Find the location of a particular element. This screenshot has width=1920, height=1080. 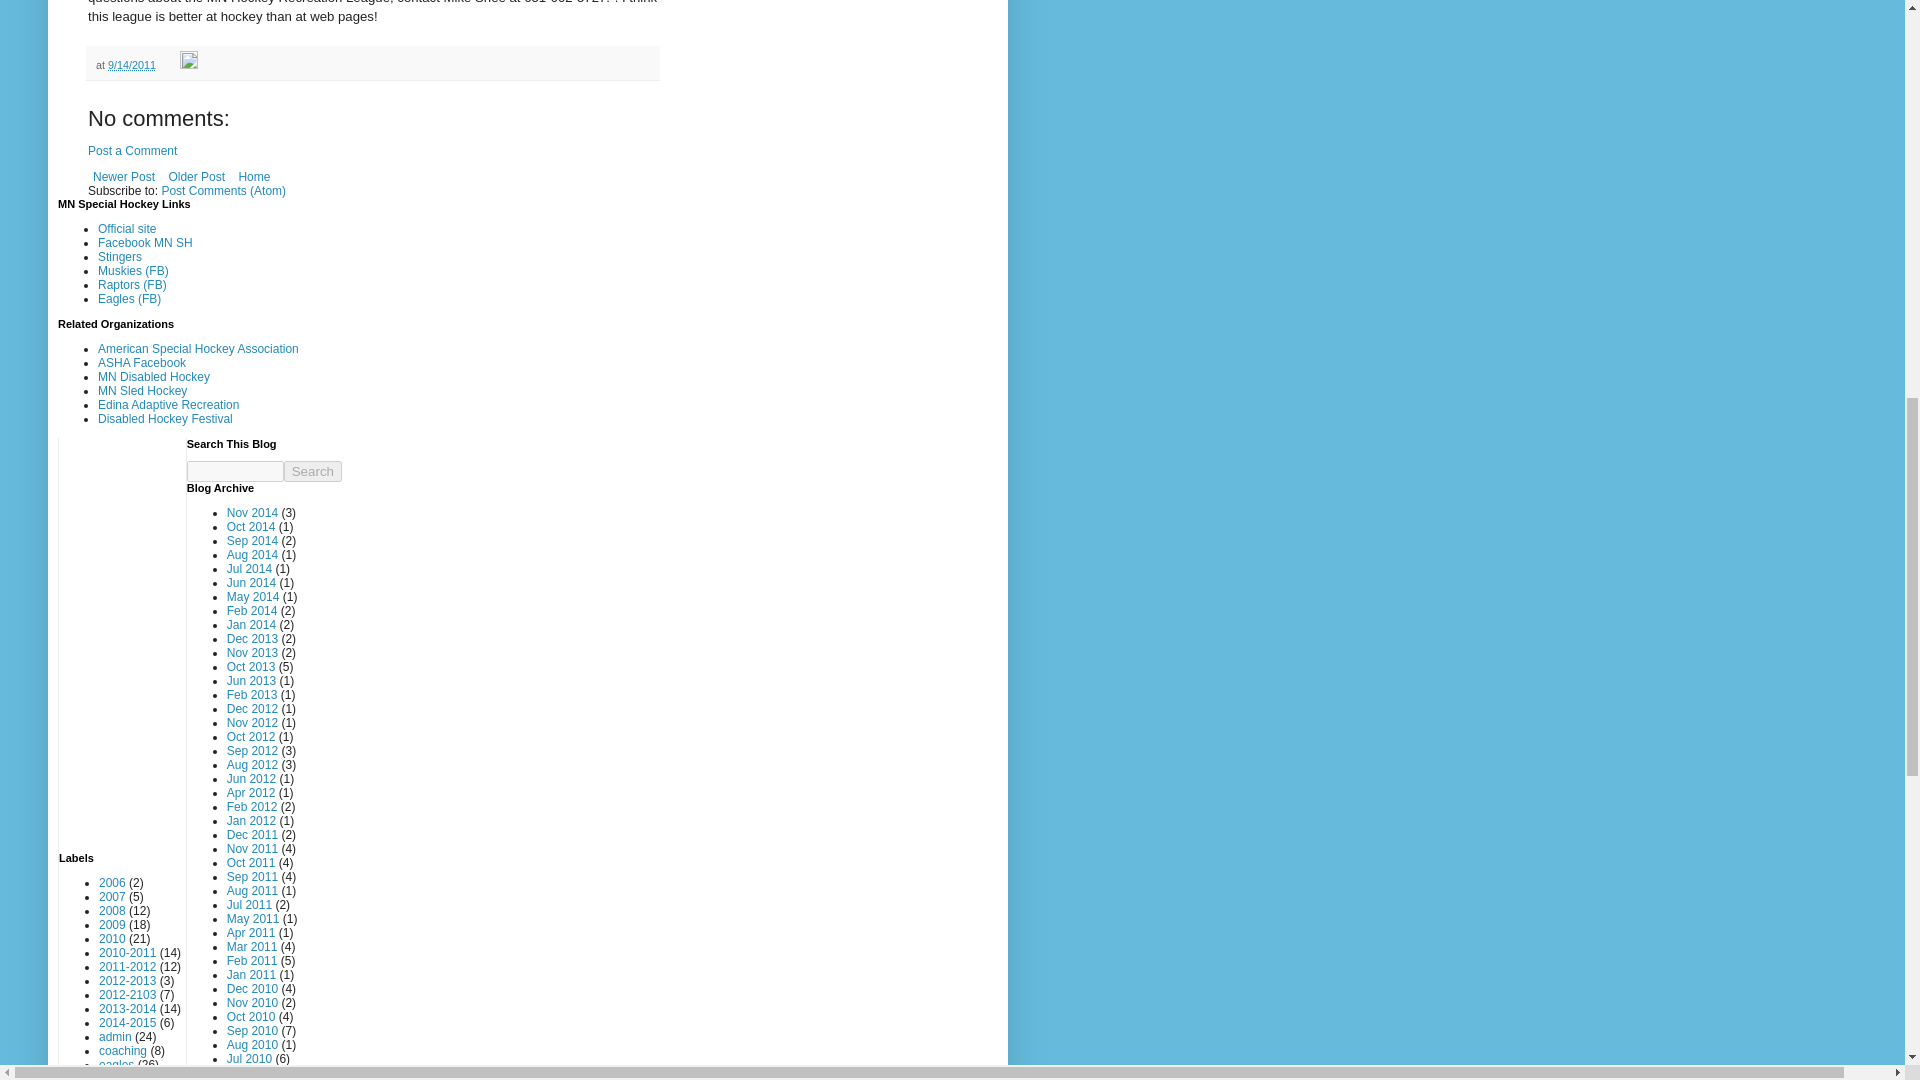

2013-2014 is located at coordinates (127, 1009).